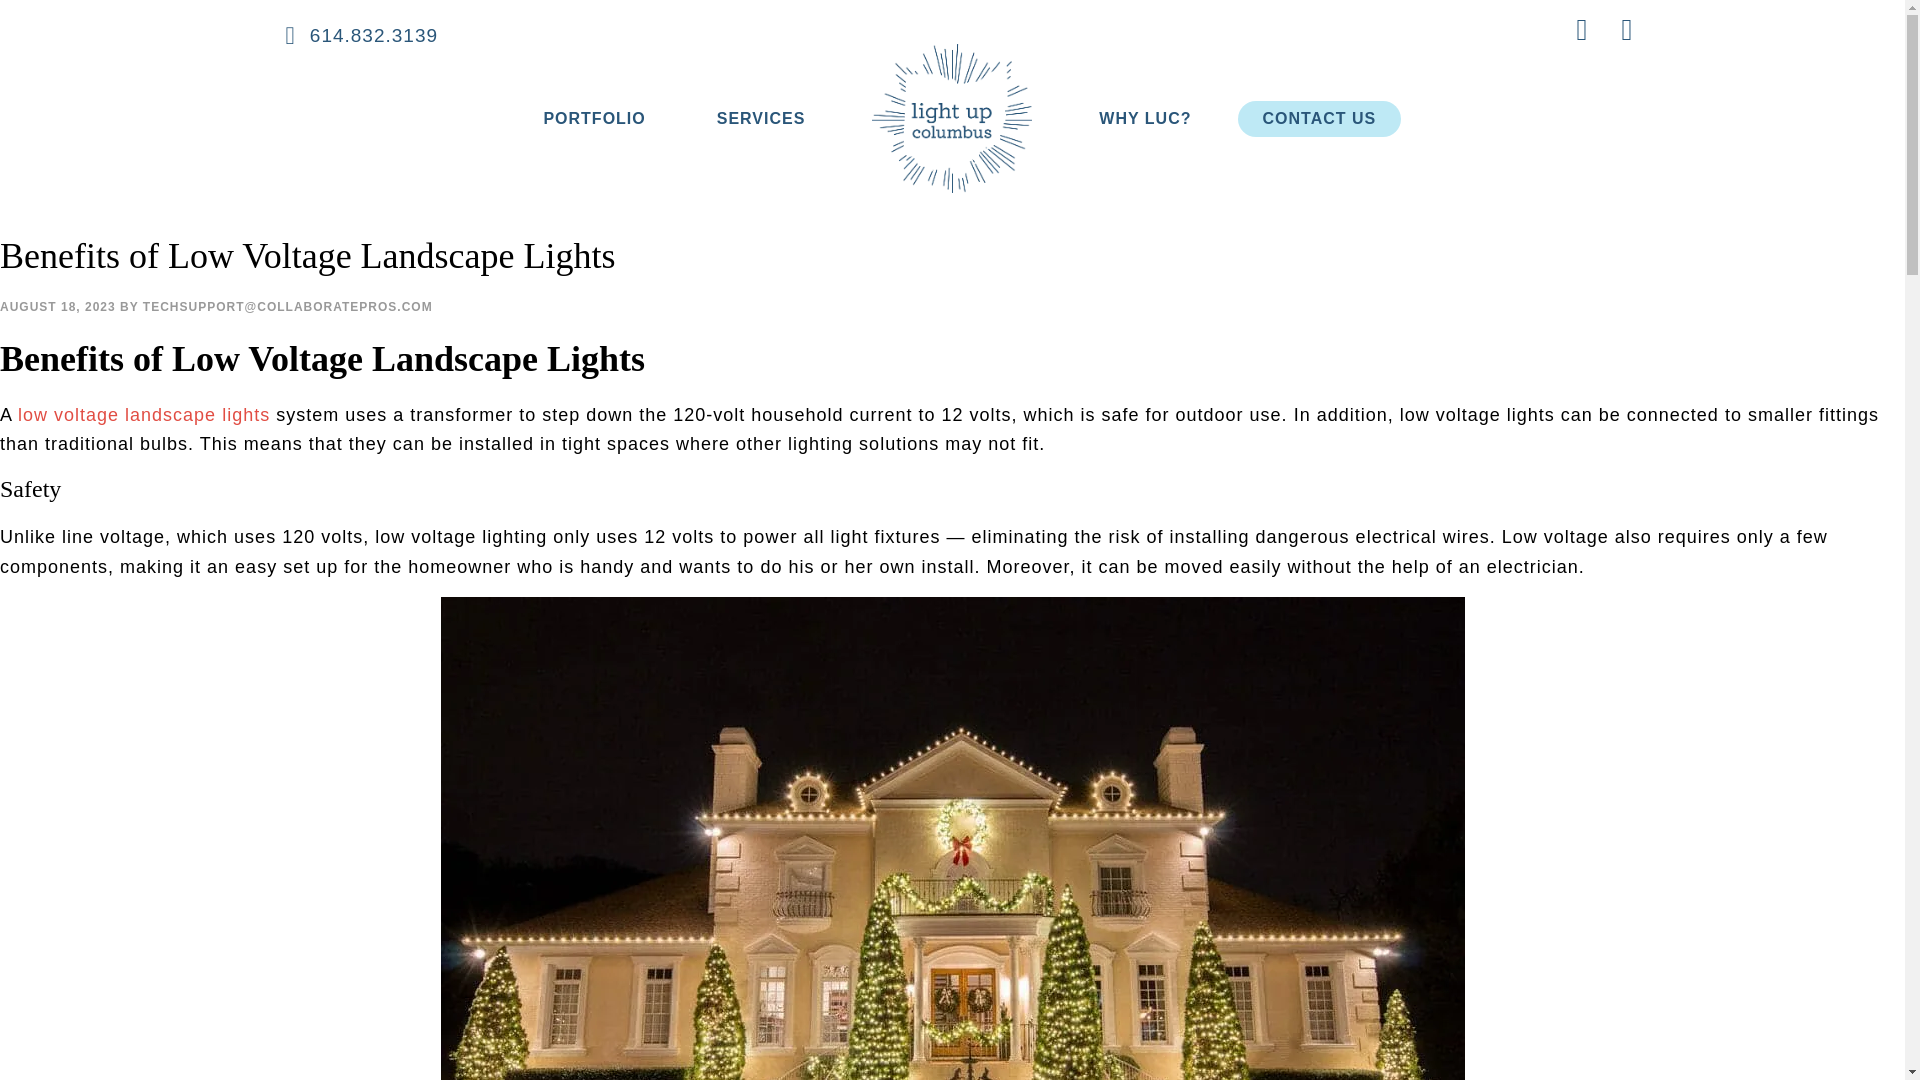 The image size is (1920, 1080). I want to click on WHY LUC?, so click(1144, 119).